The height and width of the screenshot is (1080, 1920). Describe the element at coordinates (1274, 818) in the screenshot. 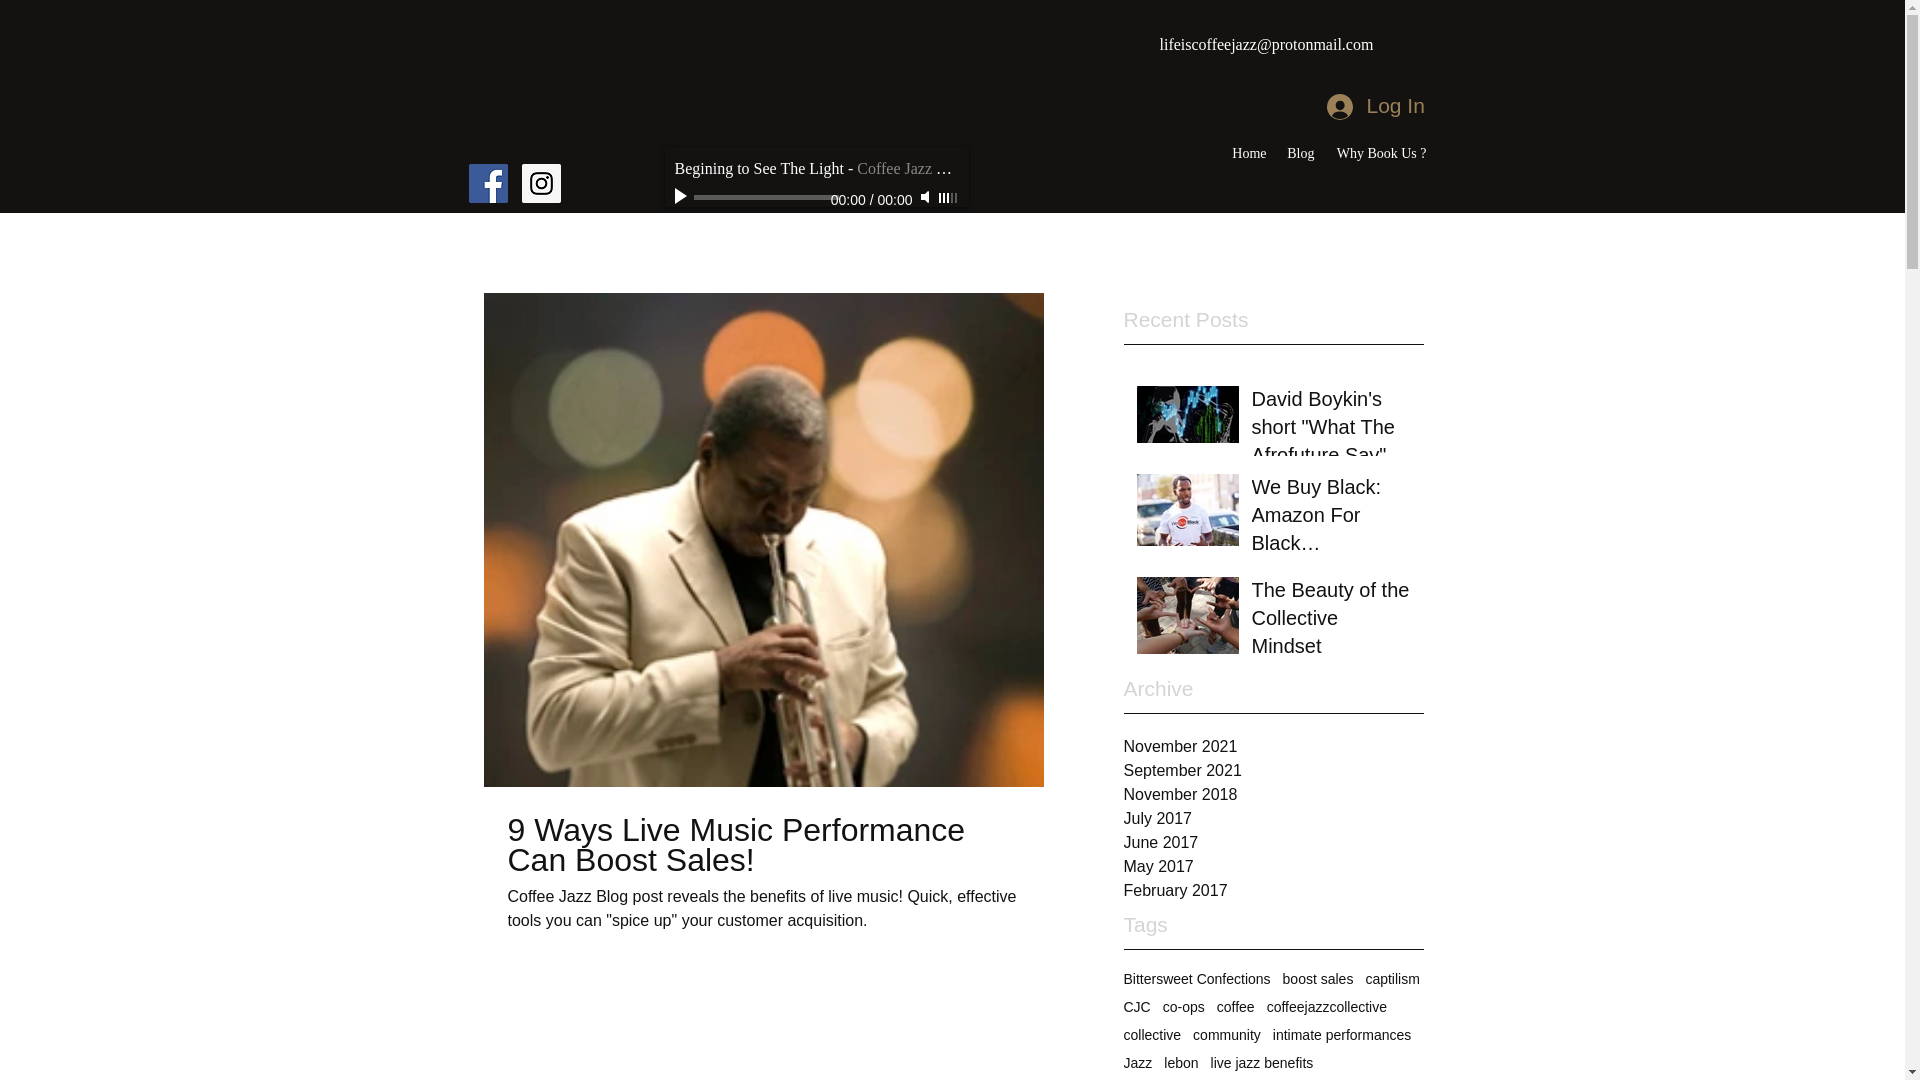

I see `July 2017` at that location.